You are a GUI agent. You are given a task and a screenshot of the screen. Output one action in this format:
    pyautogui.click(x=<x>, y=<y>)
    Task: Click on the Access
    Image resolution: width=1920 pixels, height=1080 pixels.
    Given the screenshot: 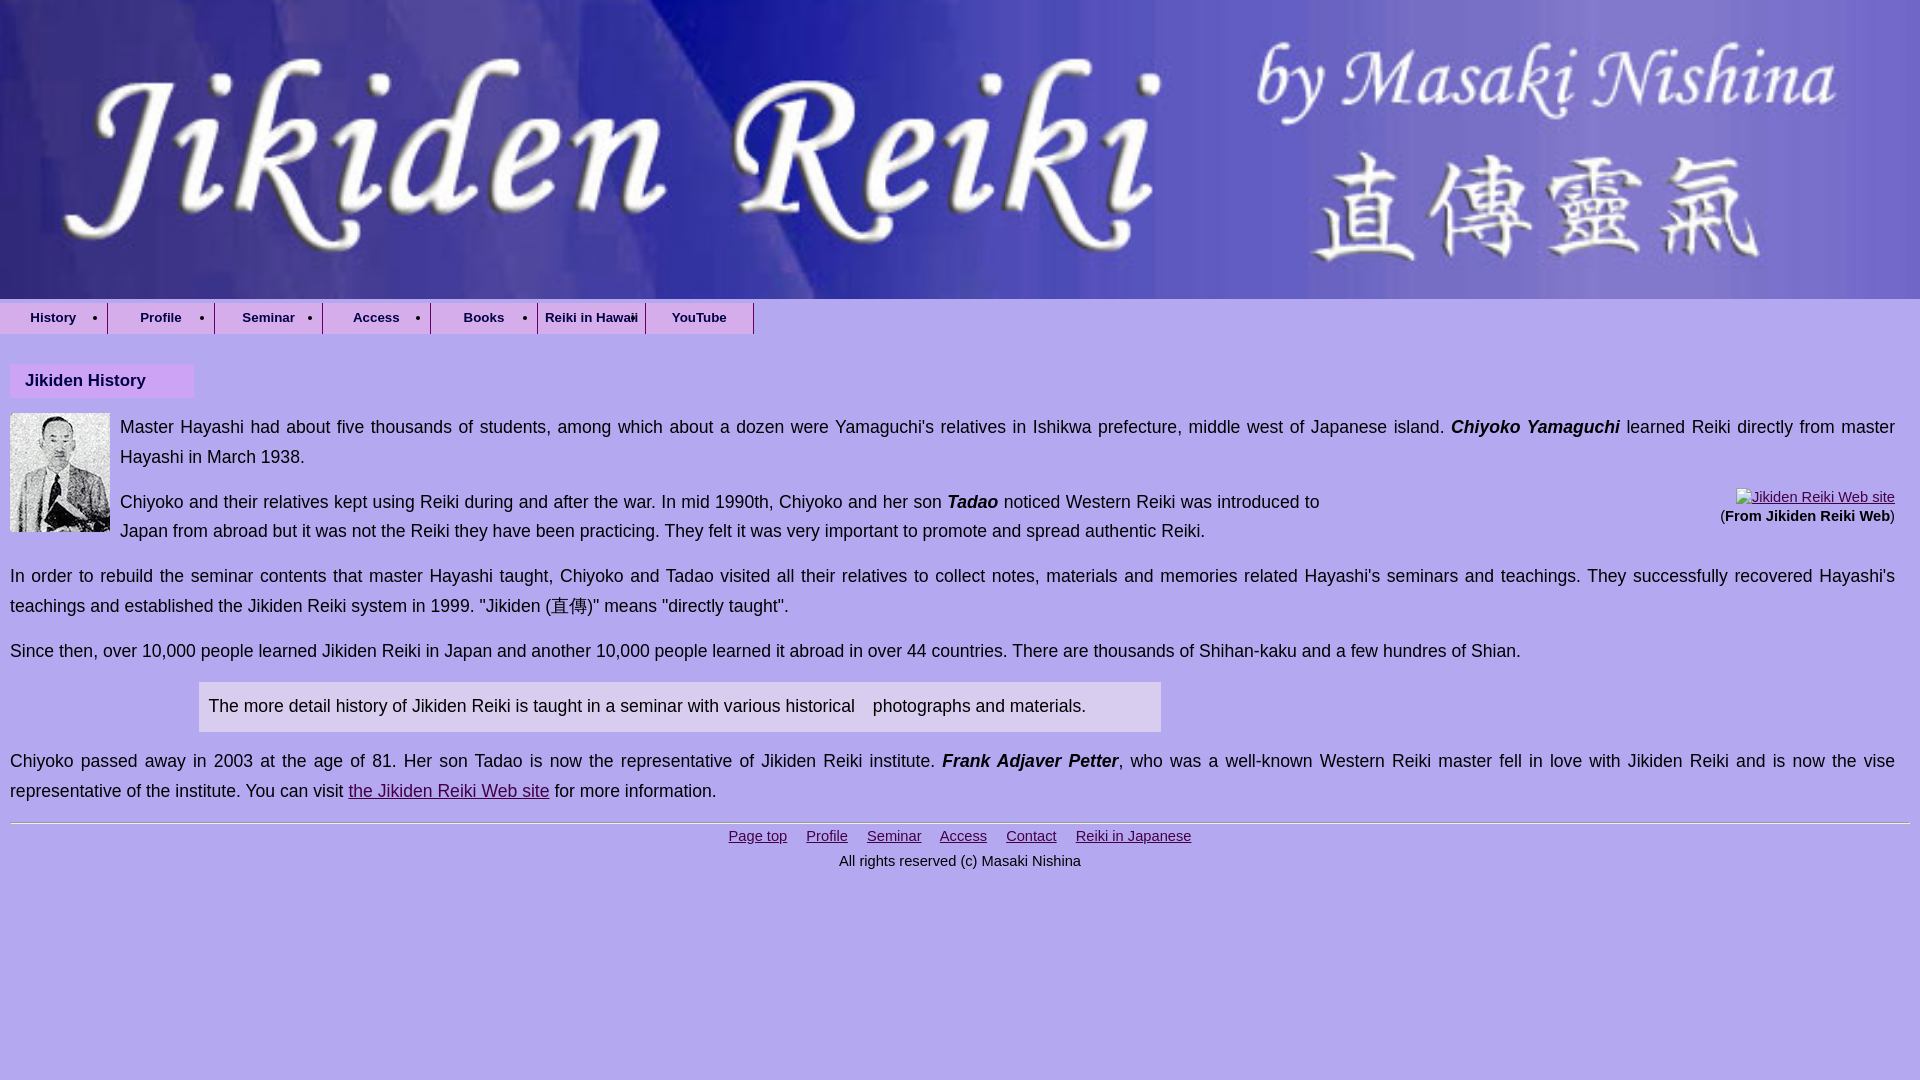 What is the action you would take?
    pyautogui.click(x=376, y=318)
    